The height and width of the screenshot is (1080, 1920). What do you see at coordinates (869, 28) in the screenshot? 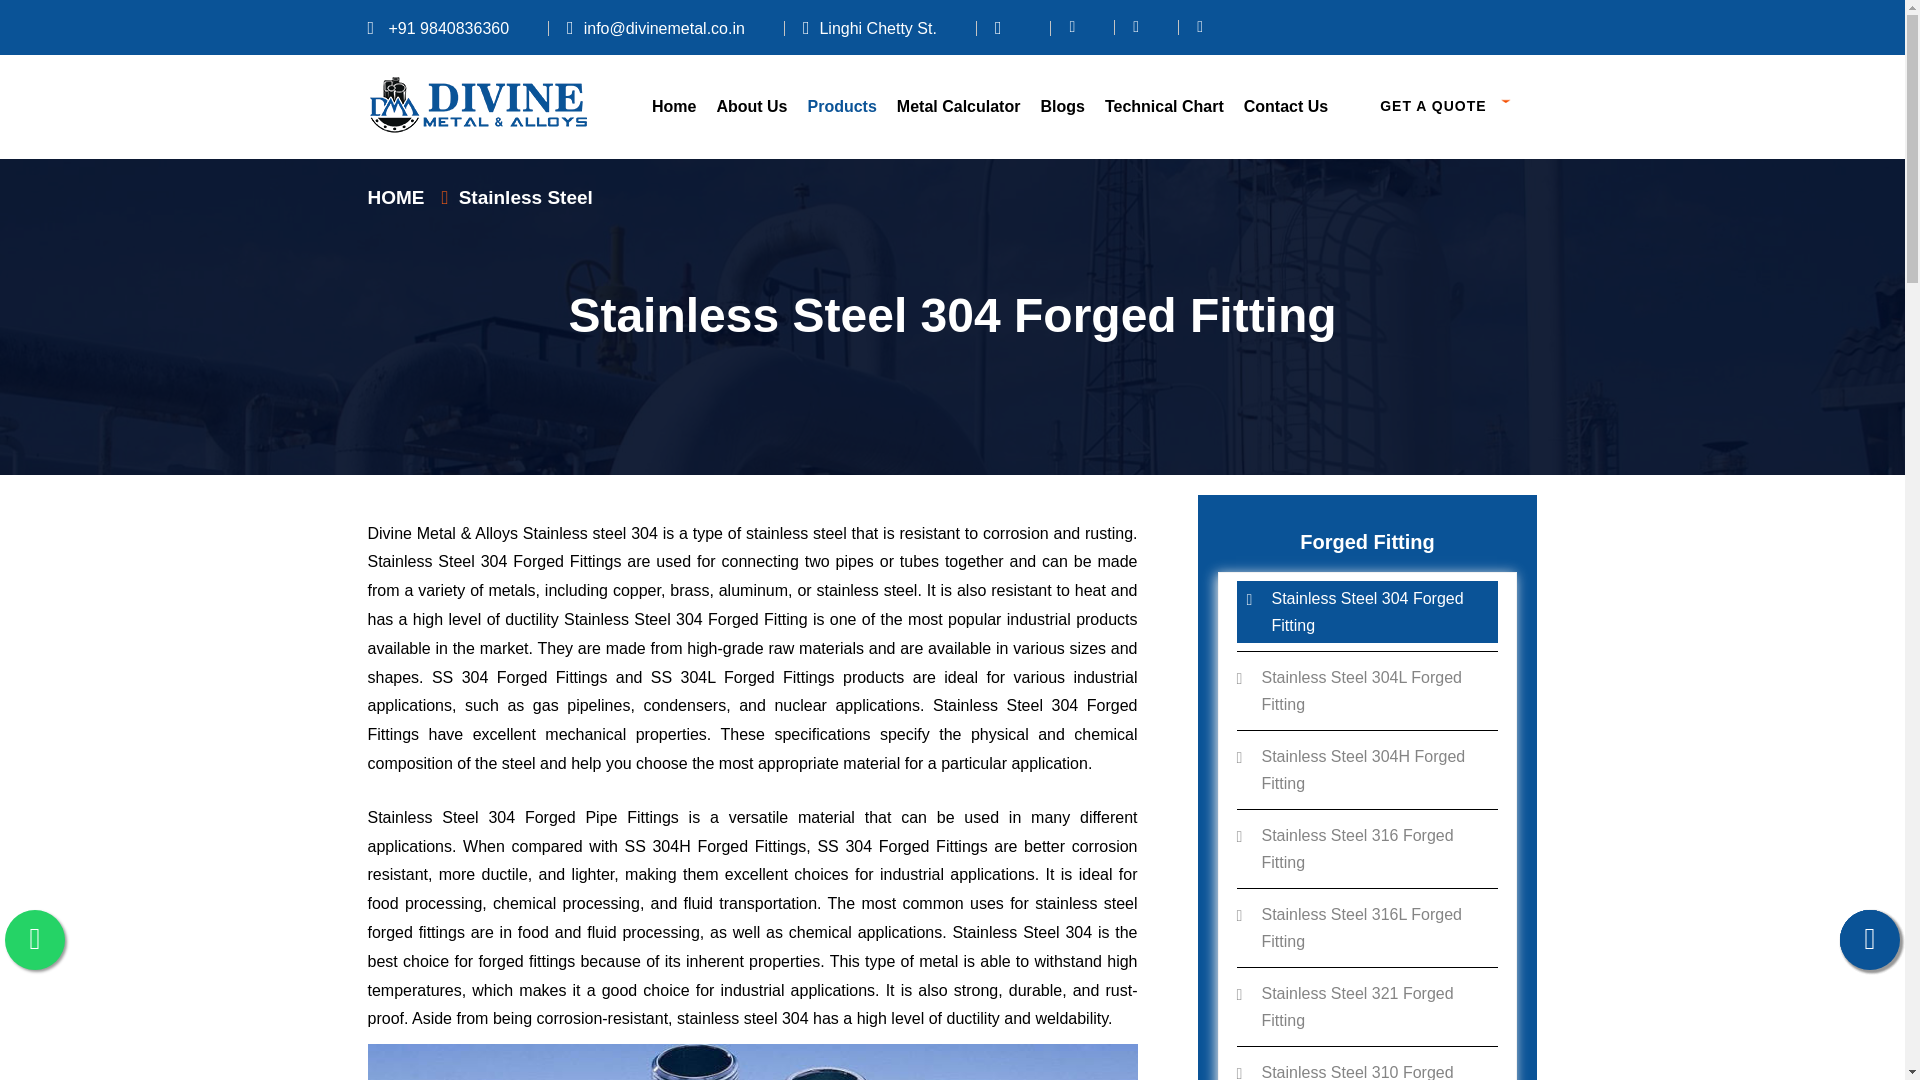
I see `Linghi Chetty St.` at bounding box center [869, 28].